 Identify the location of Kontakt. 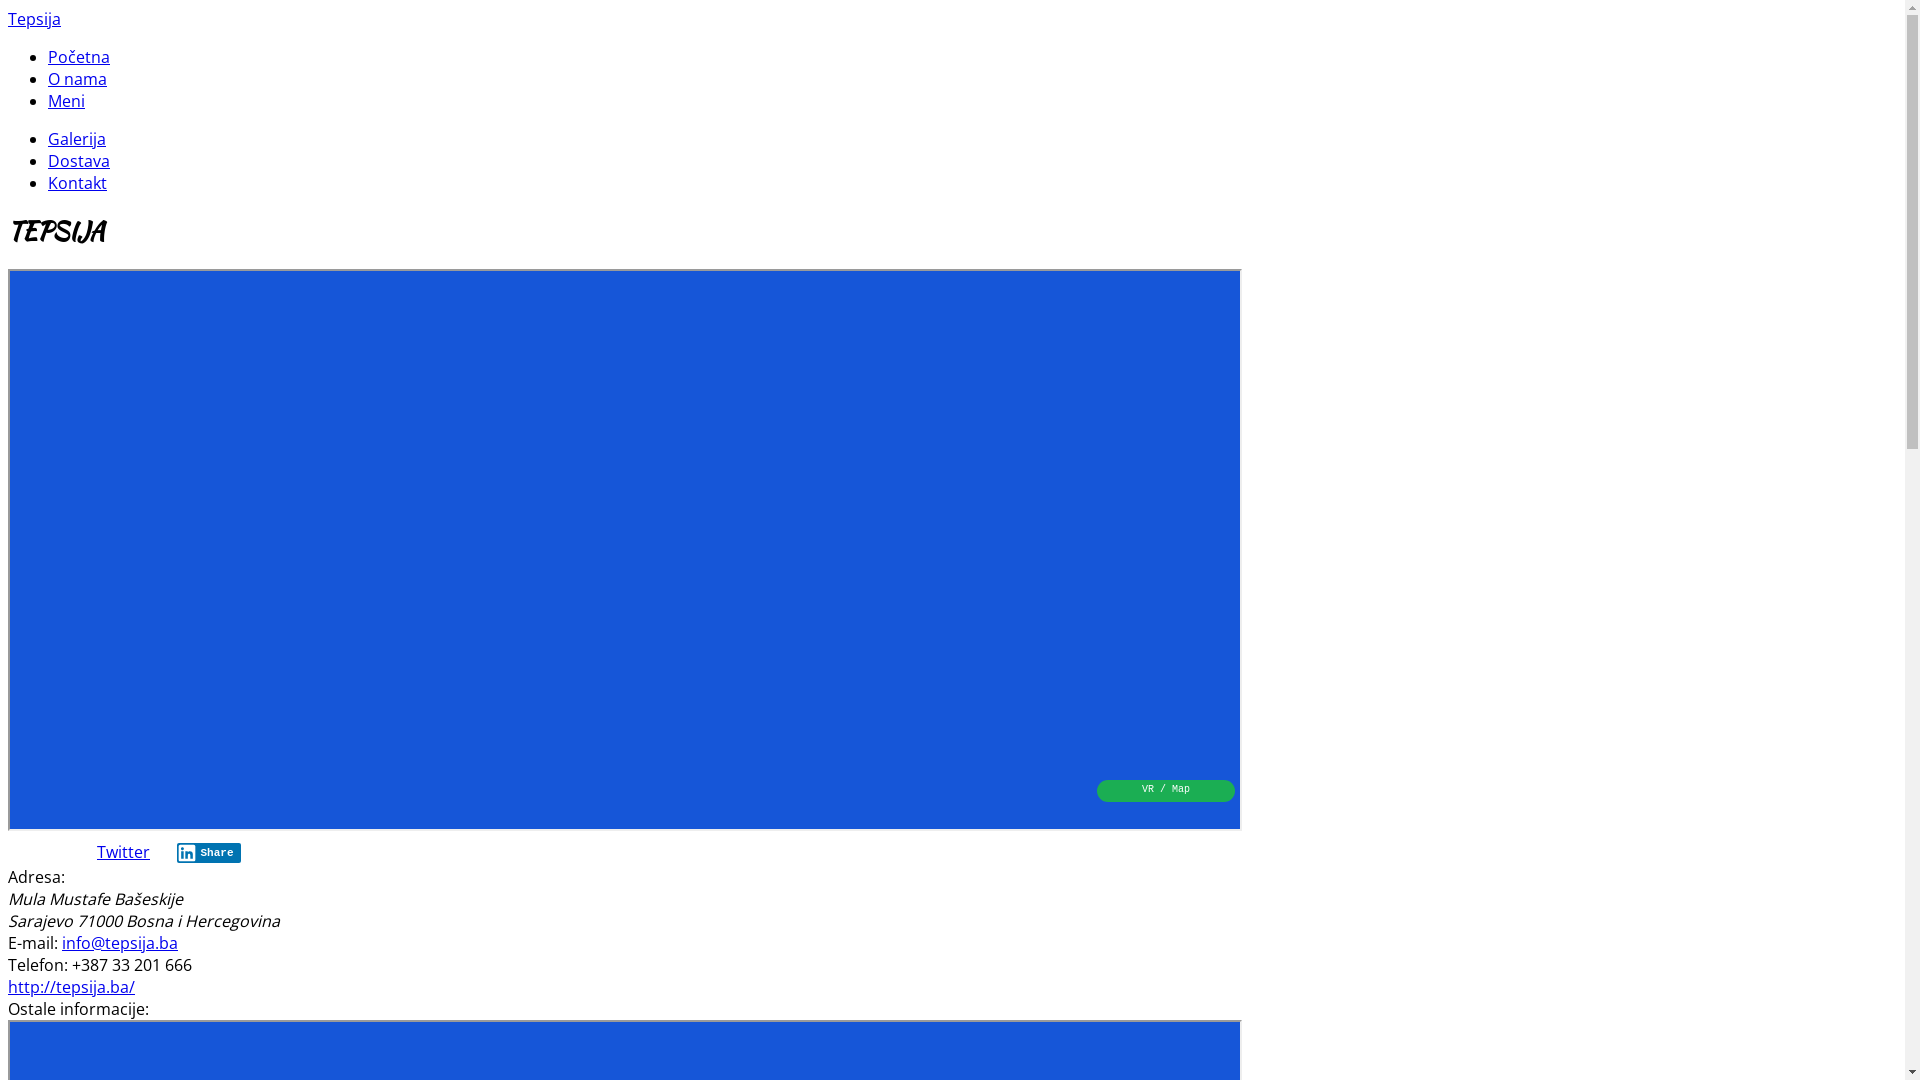
(78, 183).